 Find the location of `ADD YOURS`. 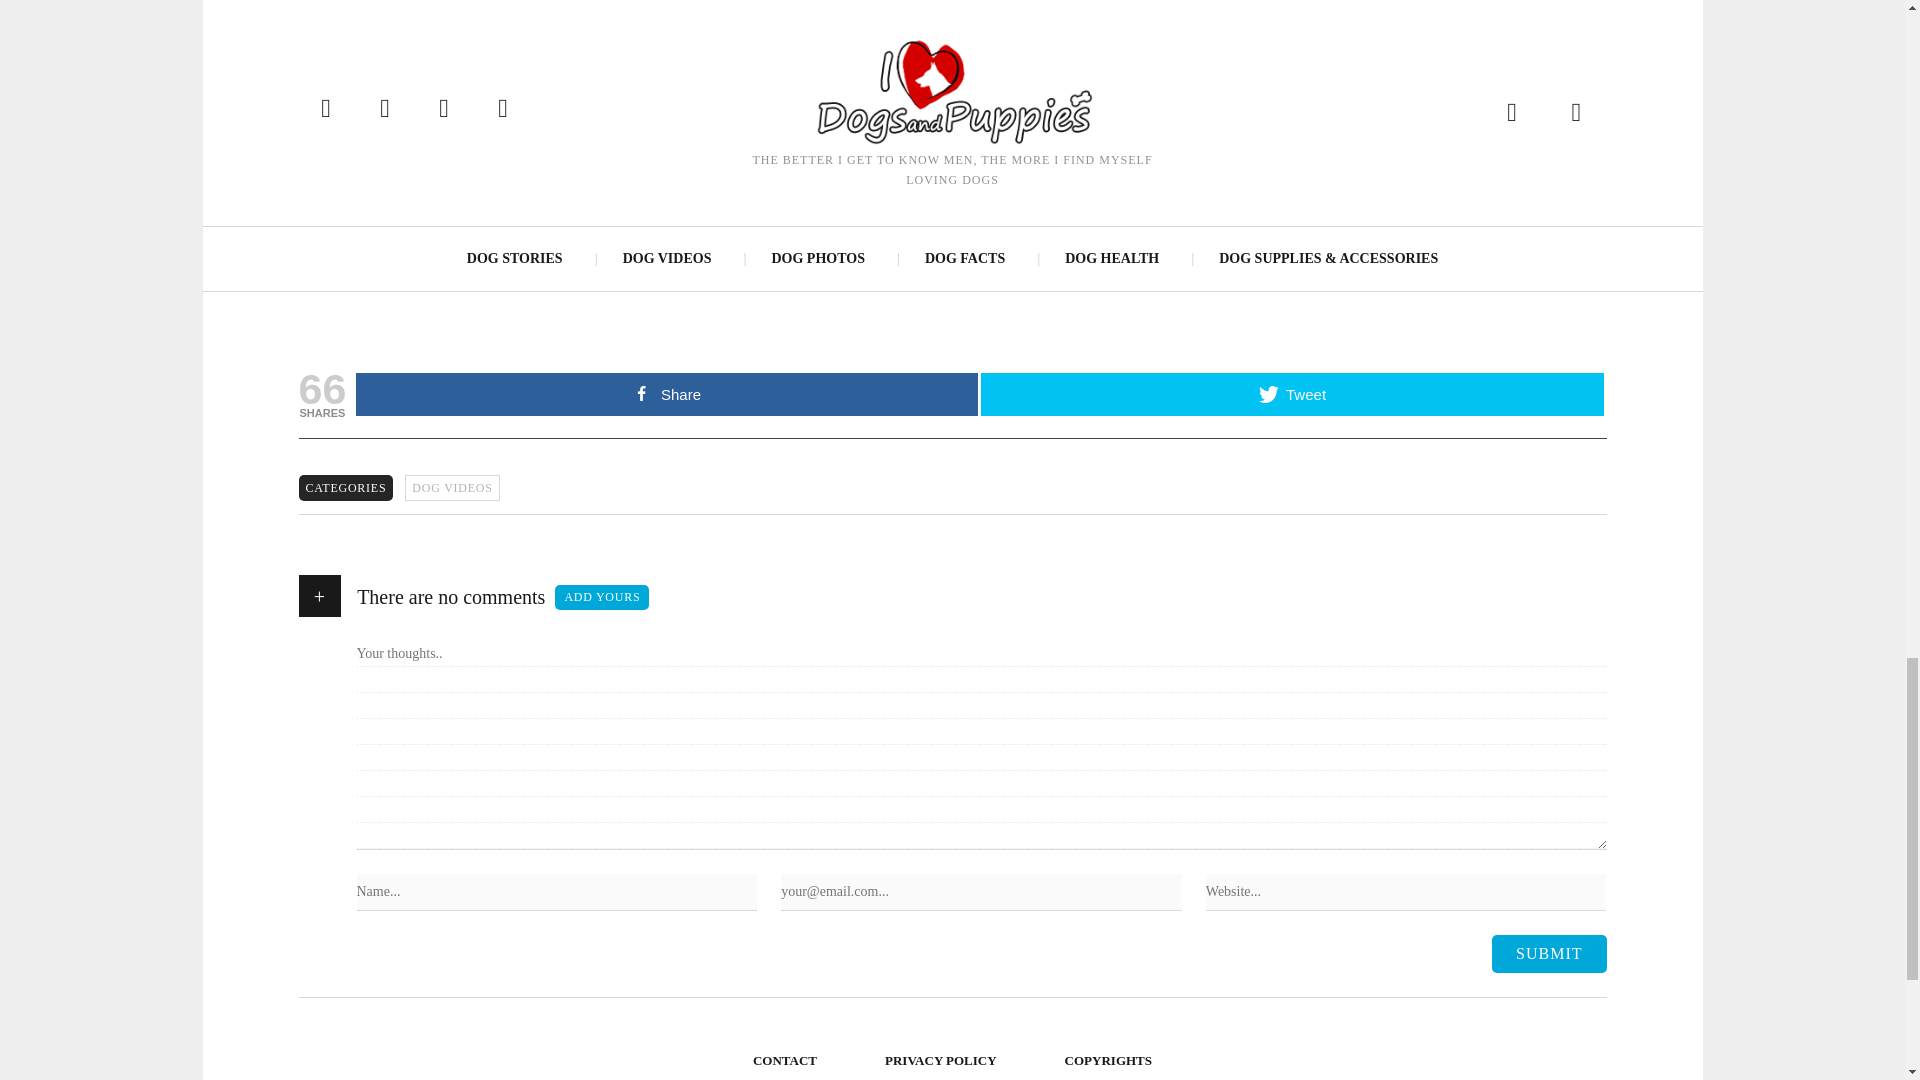

ADD YOURS is located at coordinates (601, 598).